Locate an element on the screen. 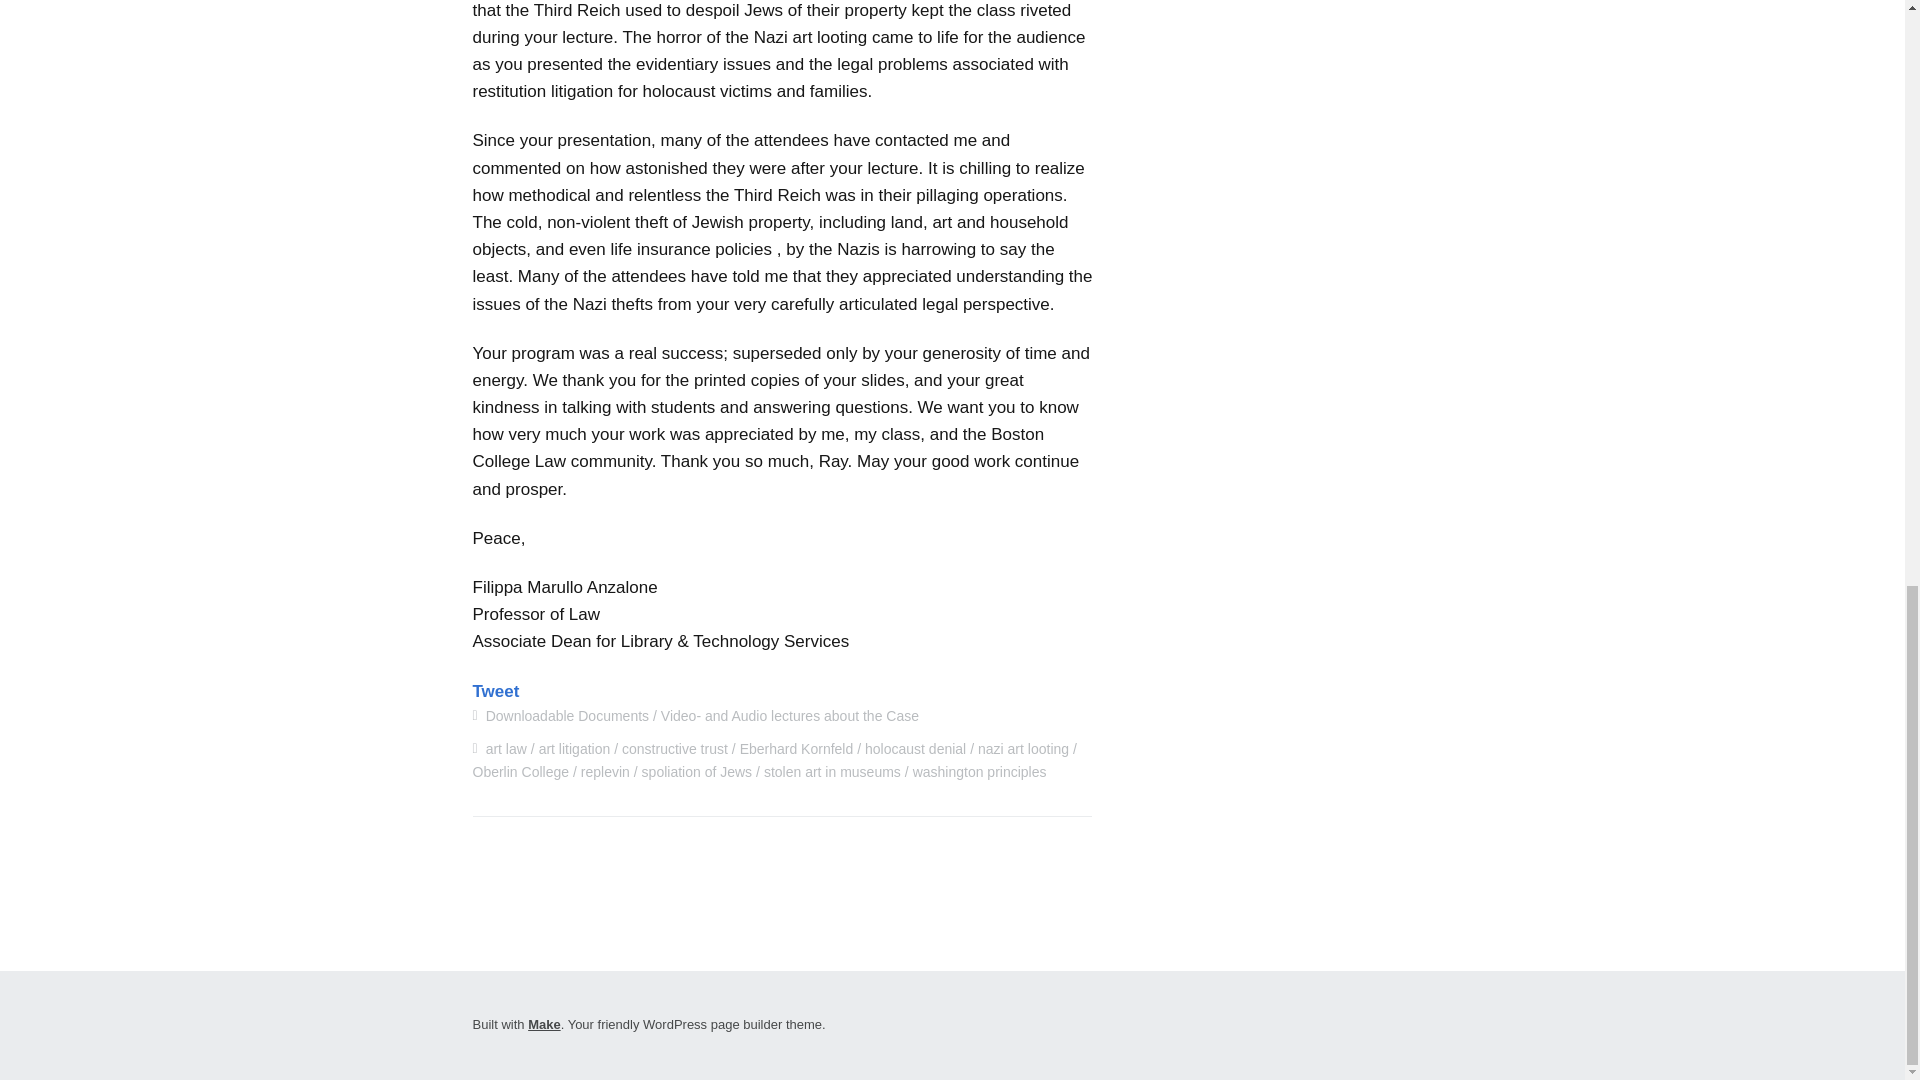 The width and height of the screenshot is (1920, 1080). replevin is located at coordinates (605, 771).